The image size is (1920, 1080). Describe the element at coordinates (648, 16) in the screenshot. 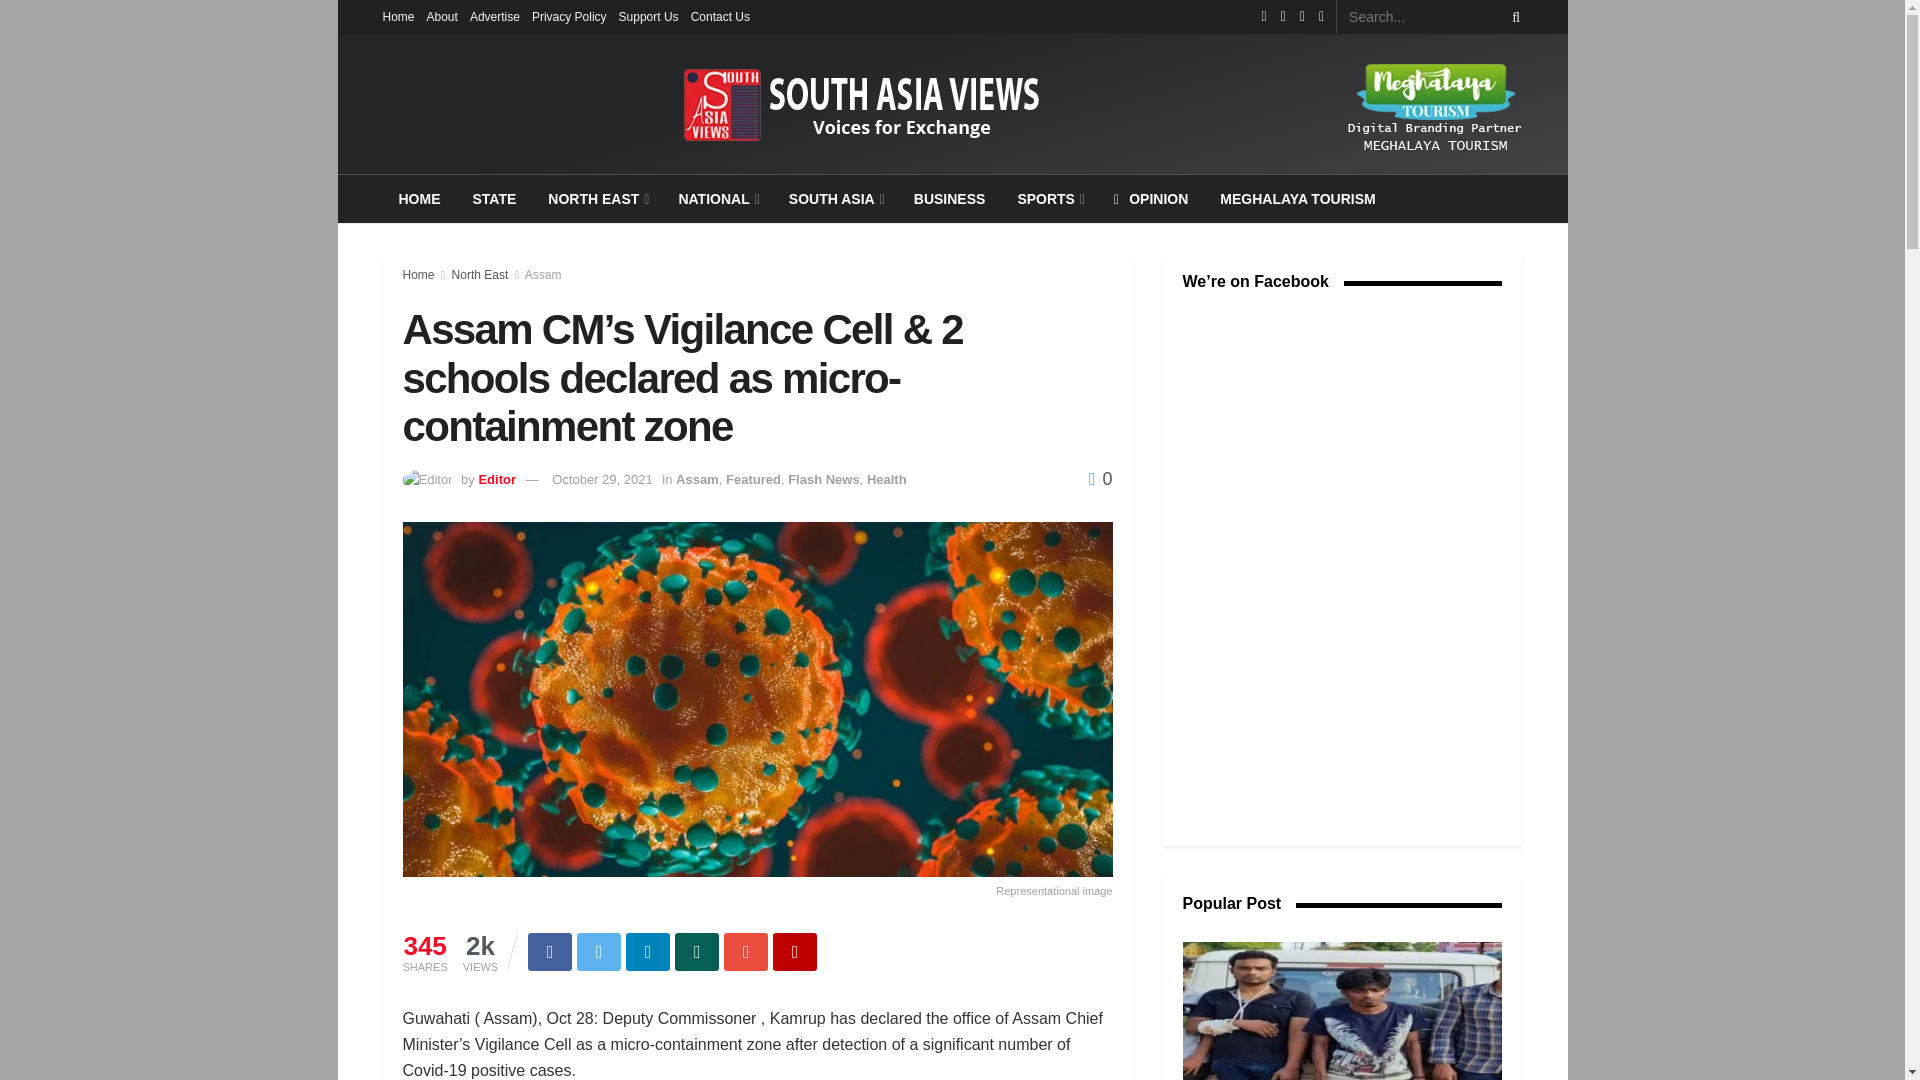

I see `Support Us` at that location.